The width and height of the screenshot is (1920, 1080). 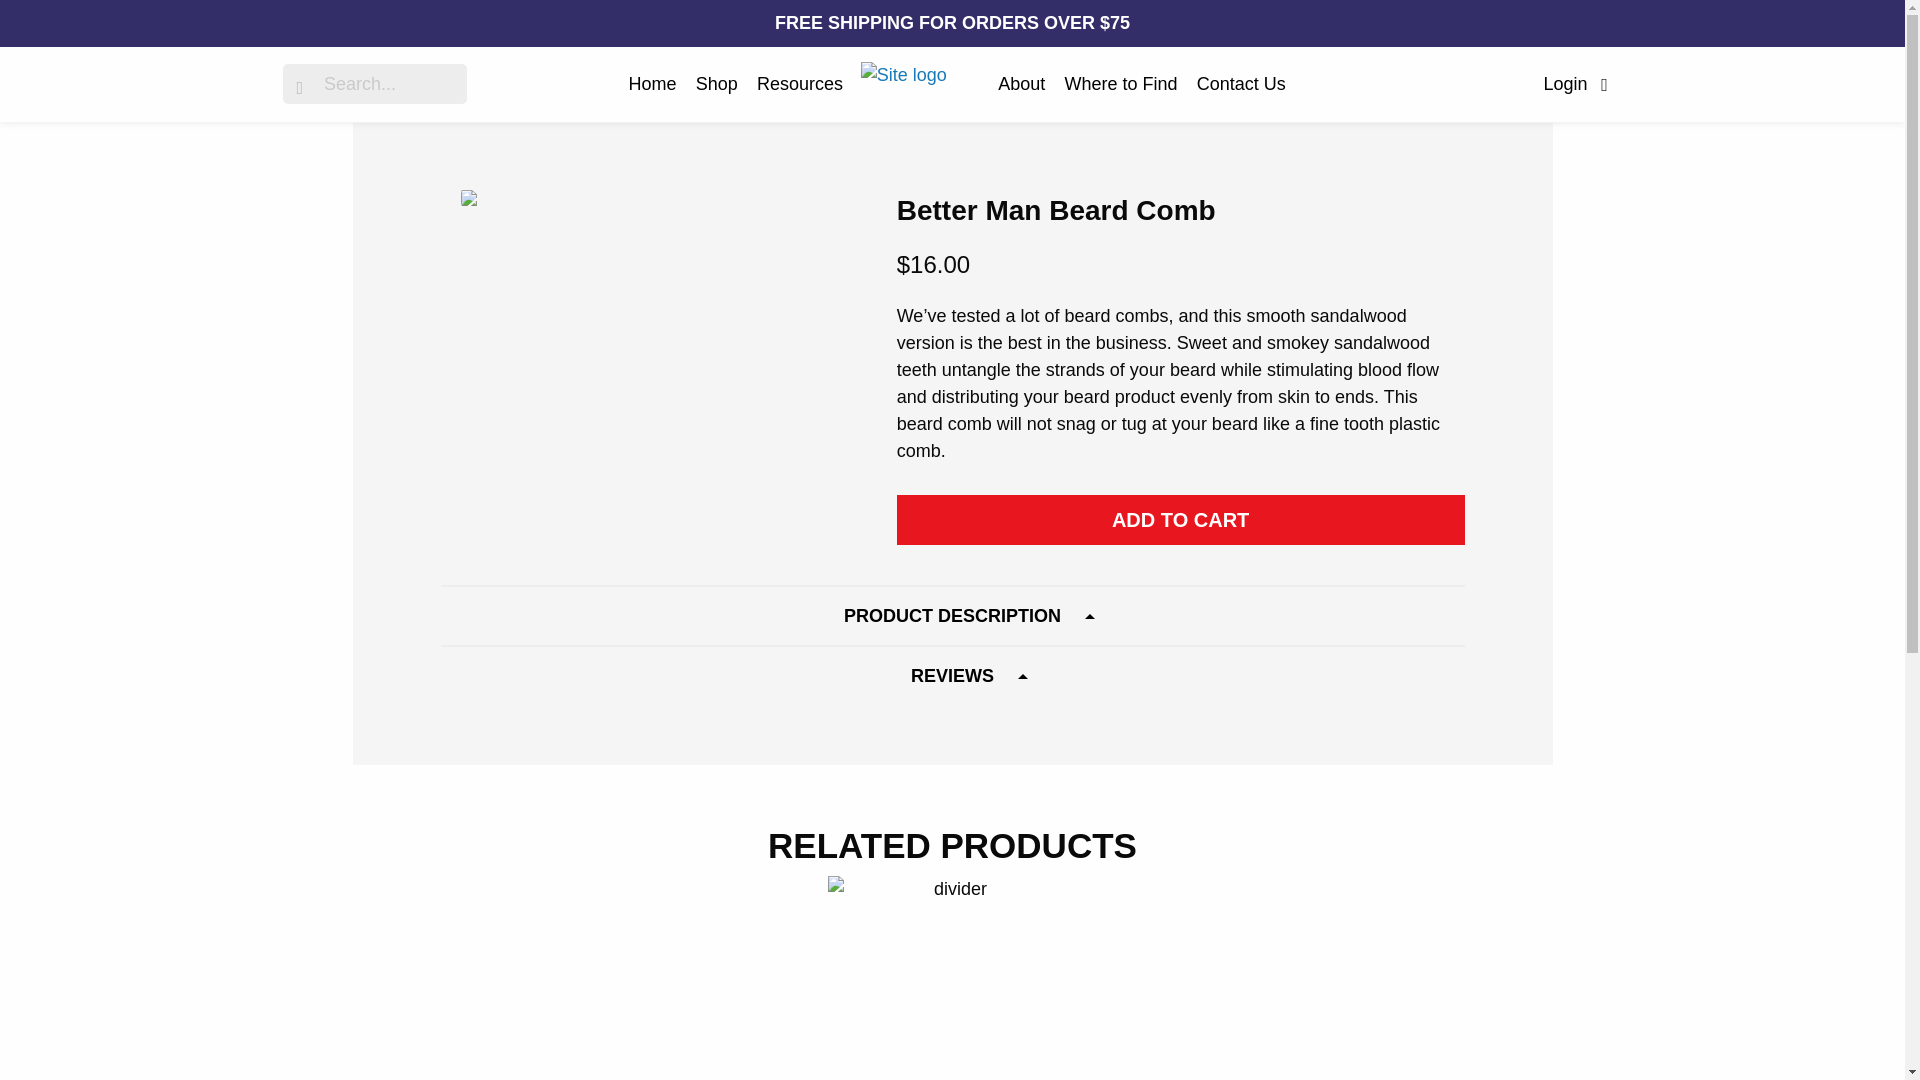 What do you see at coordinates (716, 83) in the screenshot?
I see `Shop` at bounding box center [716, 83].